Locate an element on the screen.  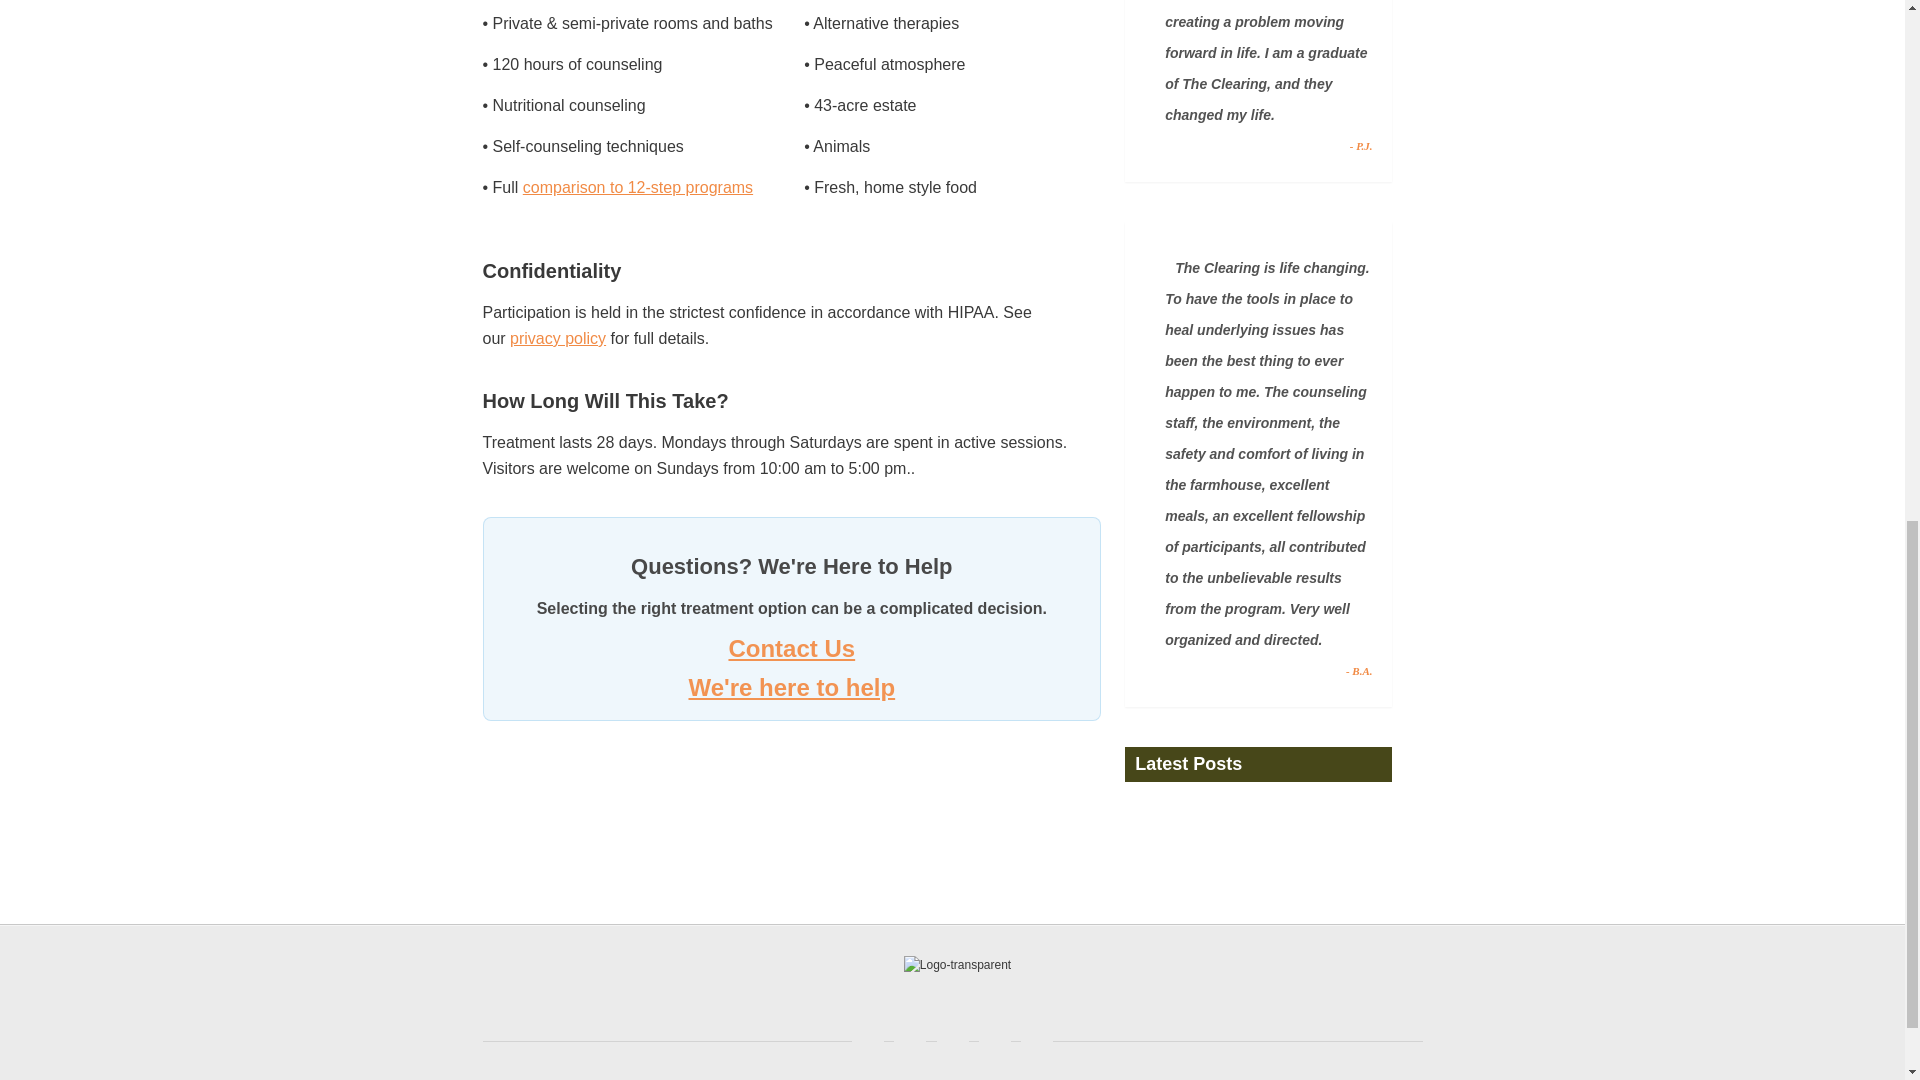
Contact Us is located at coordinates (790, 648).